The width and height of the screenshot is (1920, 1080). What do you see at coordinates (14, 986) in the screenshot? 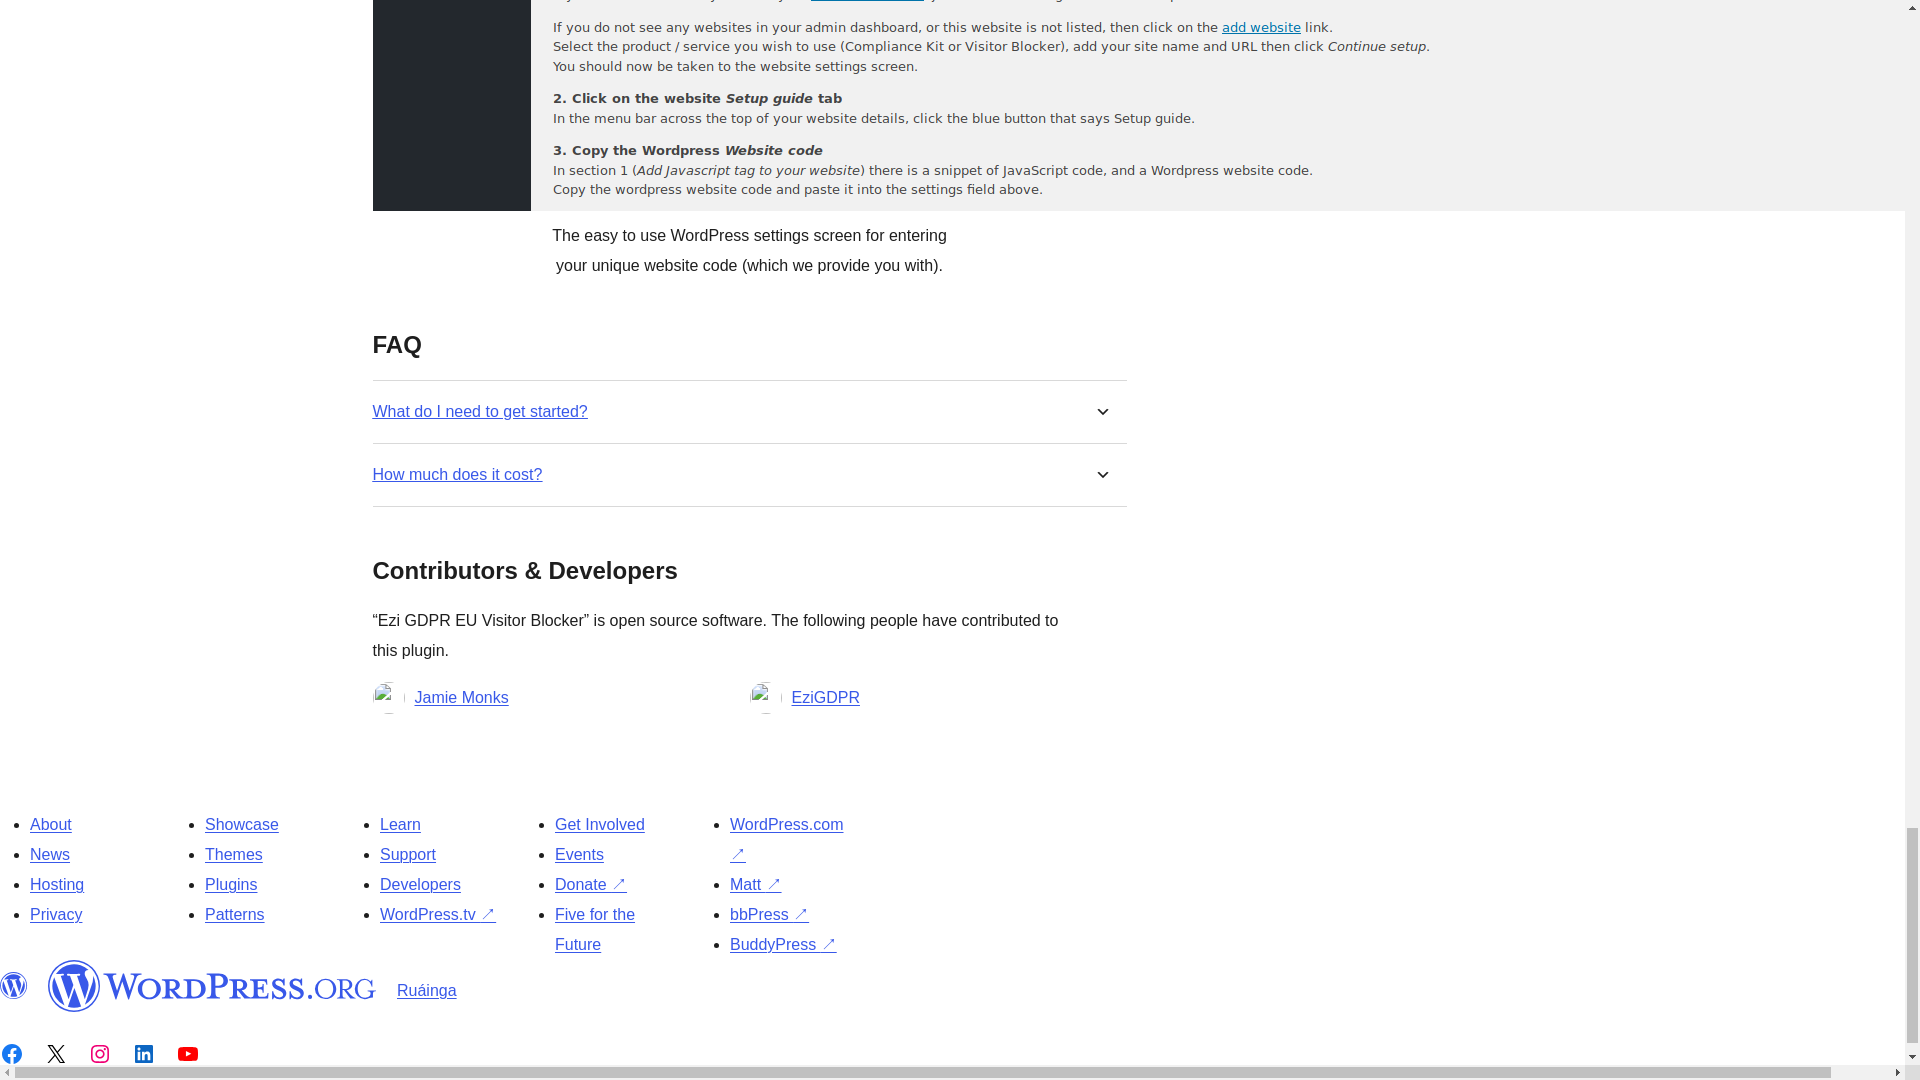
I see `WordPress.org` at bounding box center [14, 986].